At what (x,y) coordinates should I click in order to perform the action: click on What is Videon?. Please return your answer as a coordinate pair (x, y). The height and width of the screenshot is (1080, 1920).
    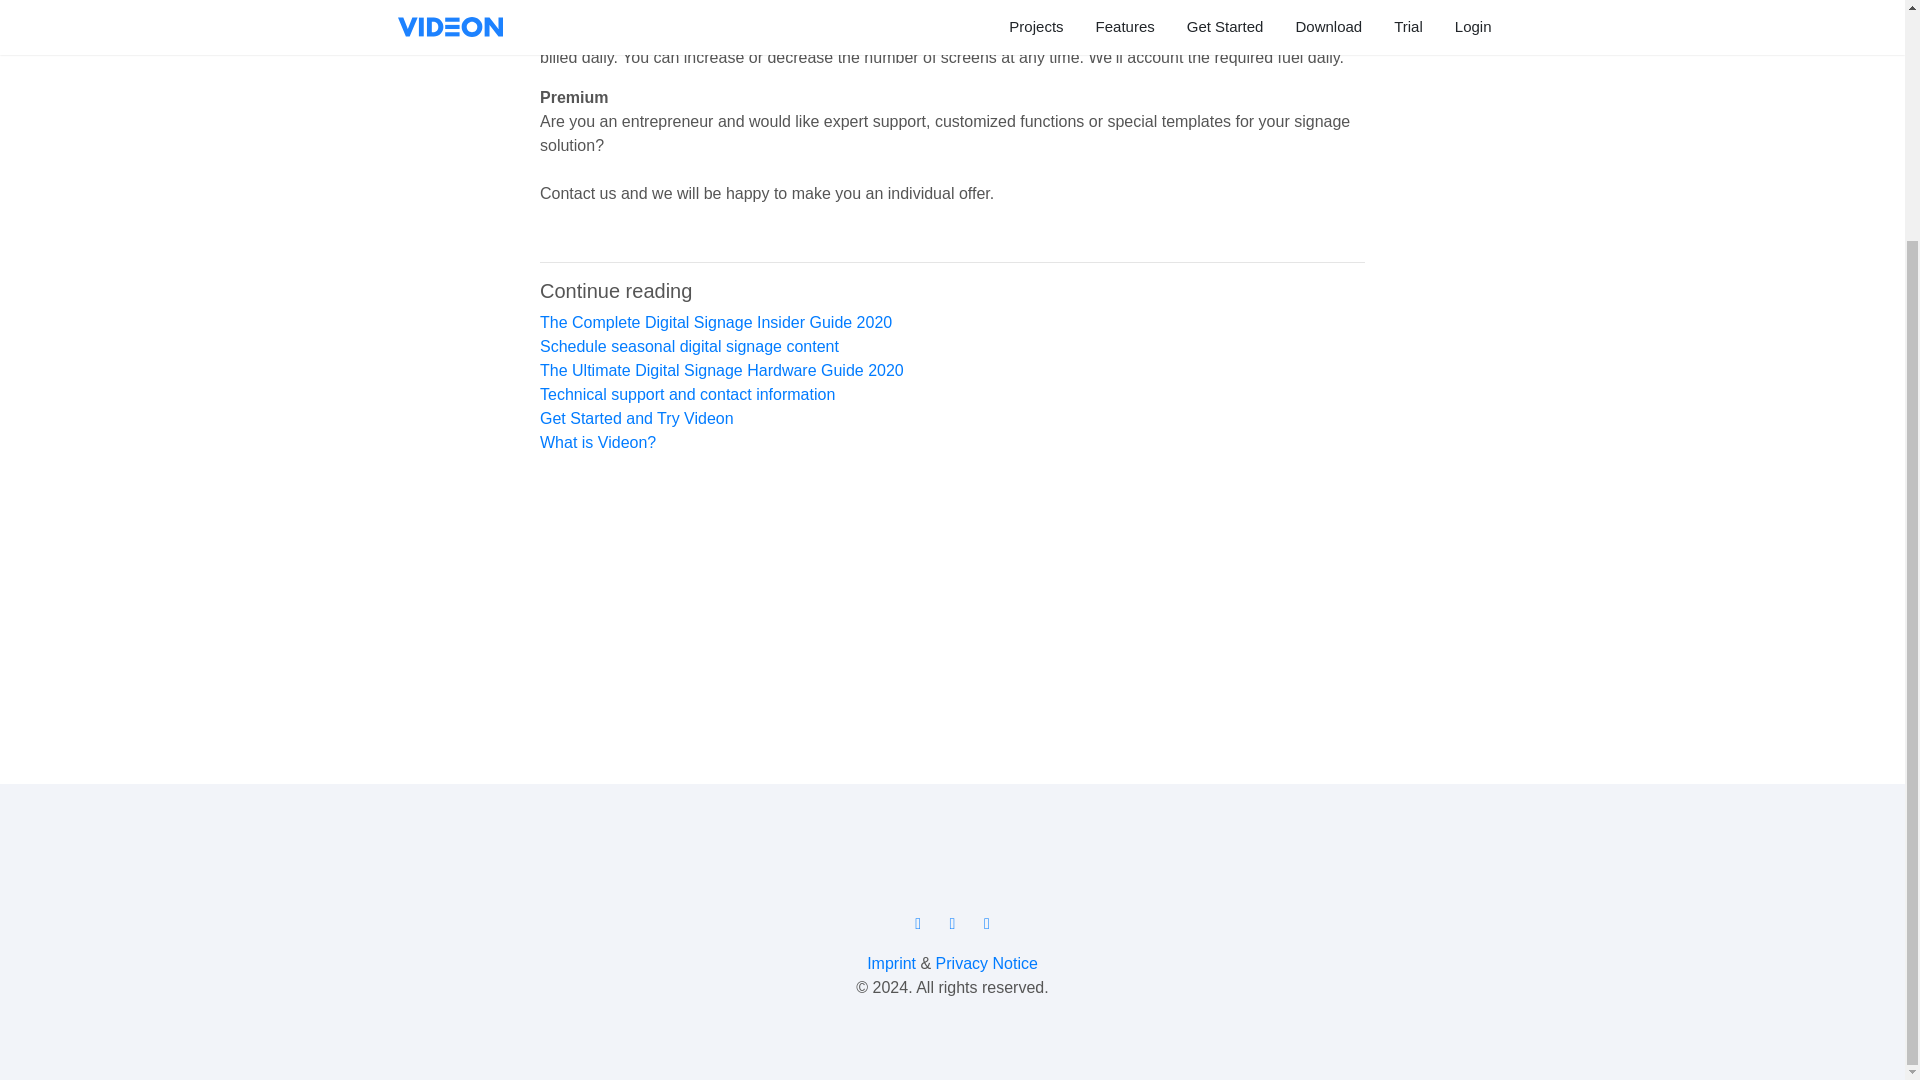
    Looking at the image, I should click on (598, 442).